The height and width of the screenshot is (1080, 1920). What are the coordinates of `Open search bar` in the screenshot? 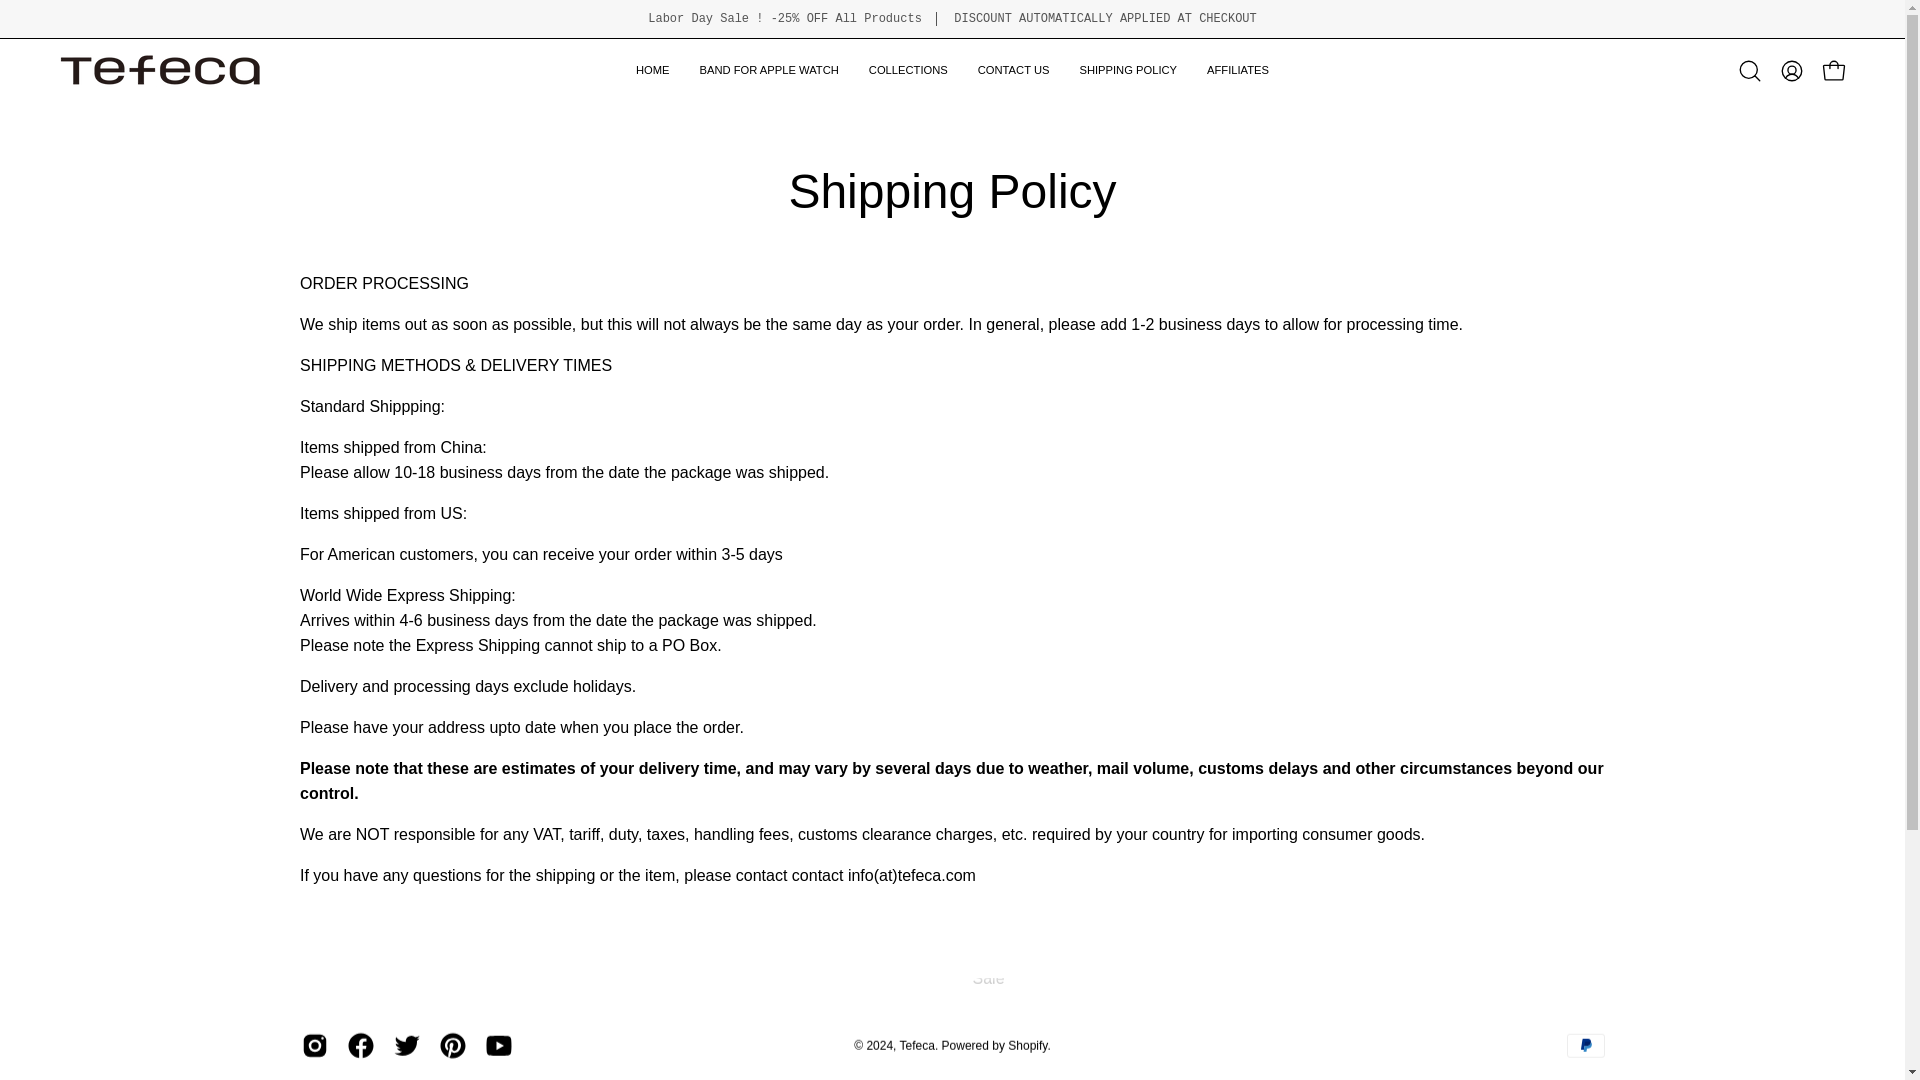 It's located at (1750, 70).